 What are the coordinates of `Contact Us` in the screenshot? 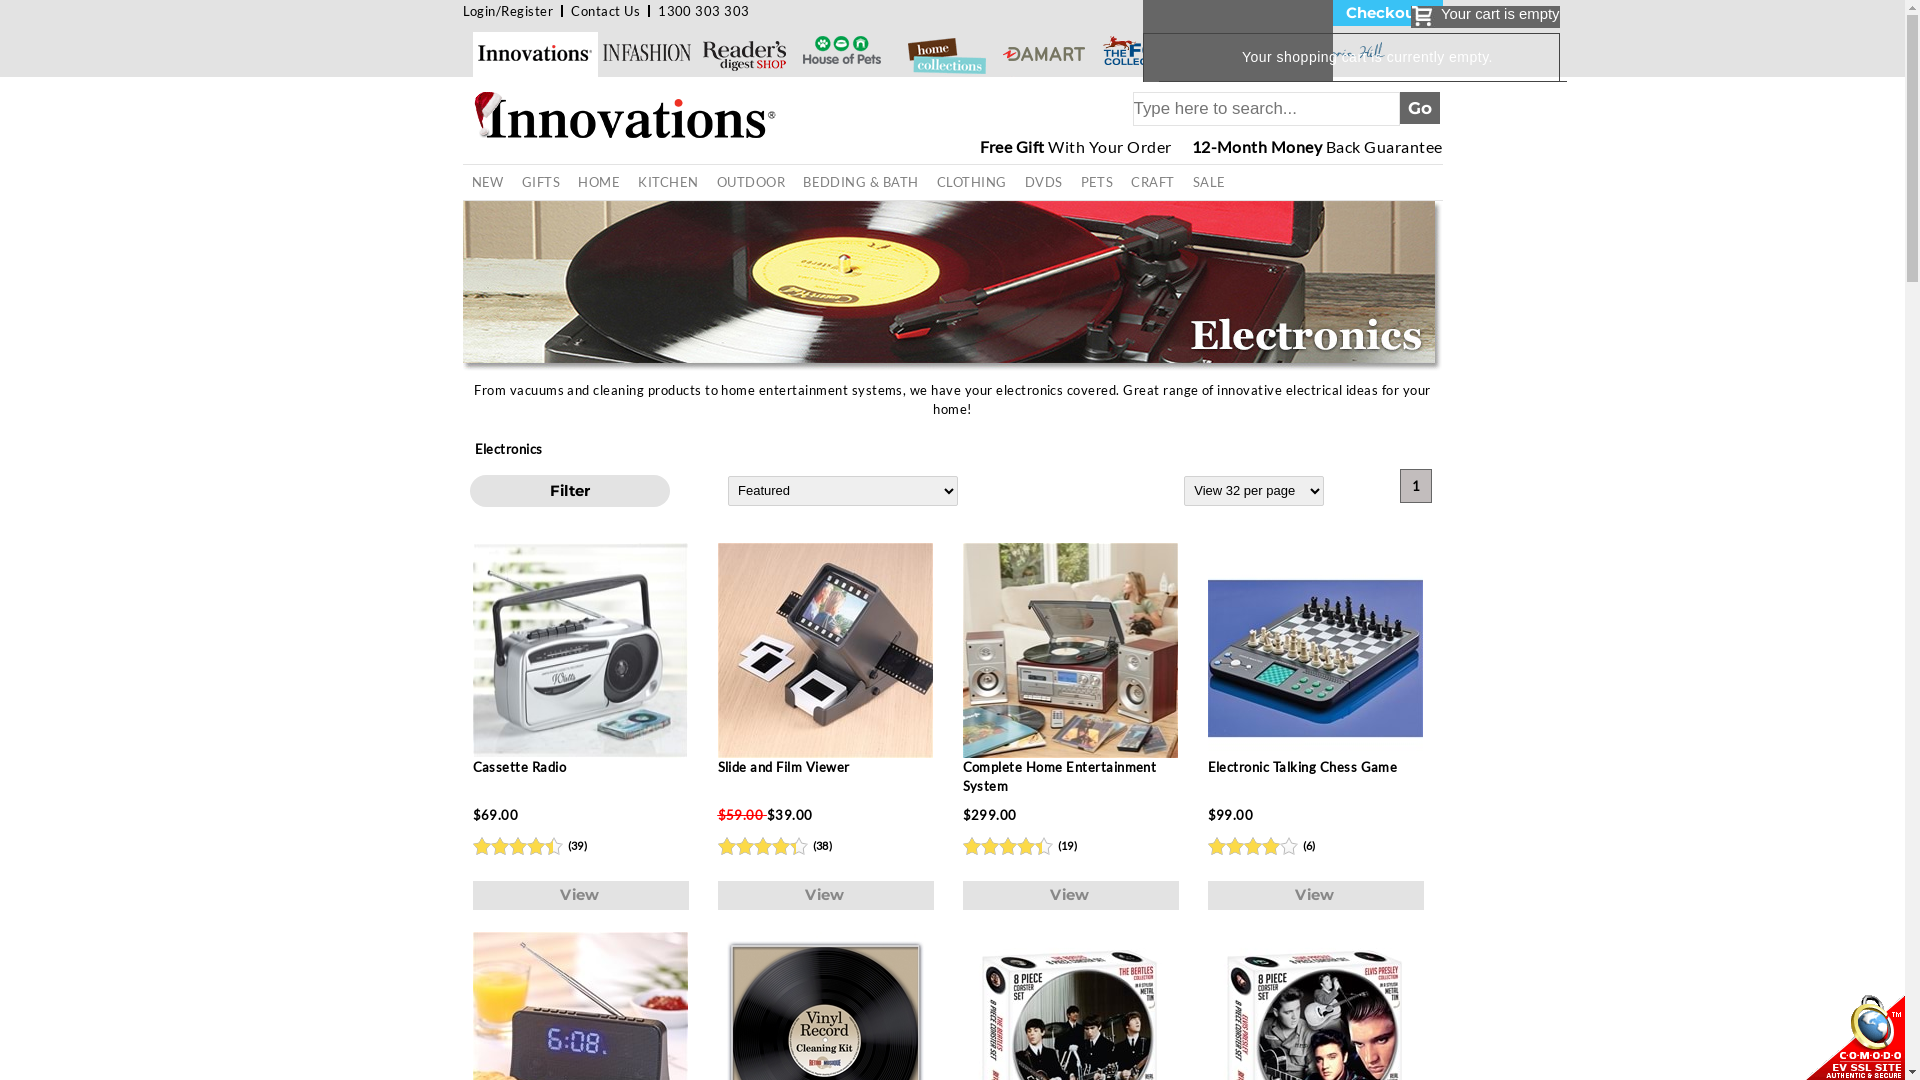 It's located at (606, 11).